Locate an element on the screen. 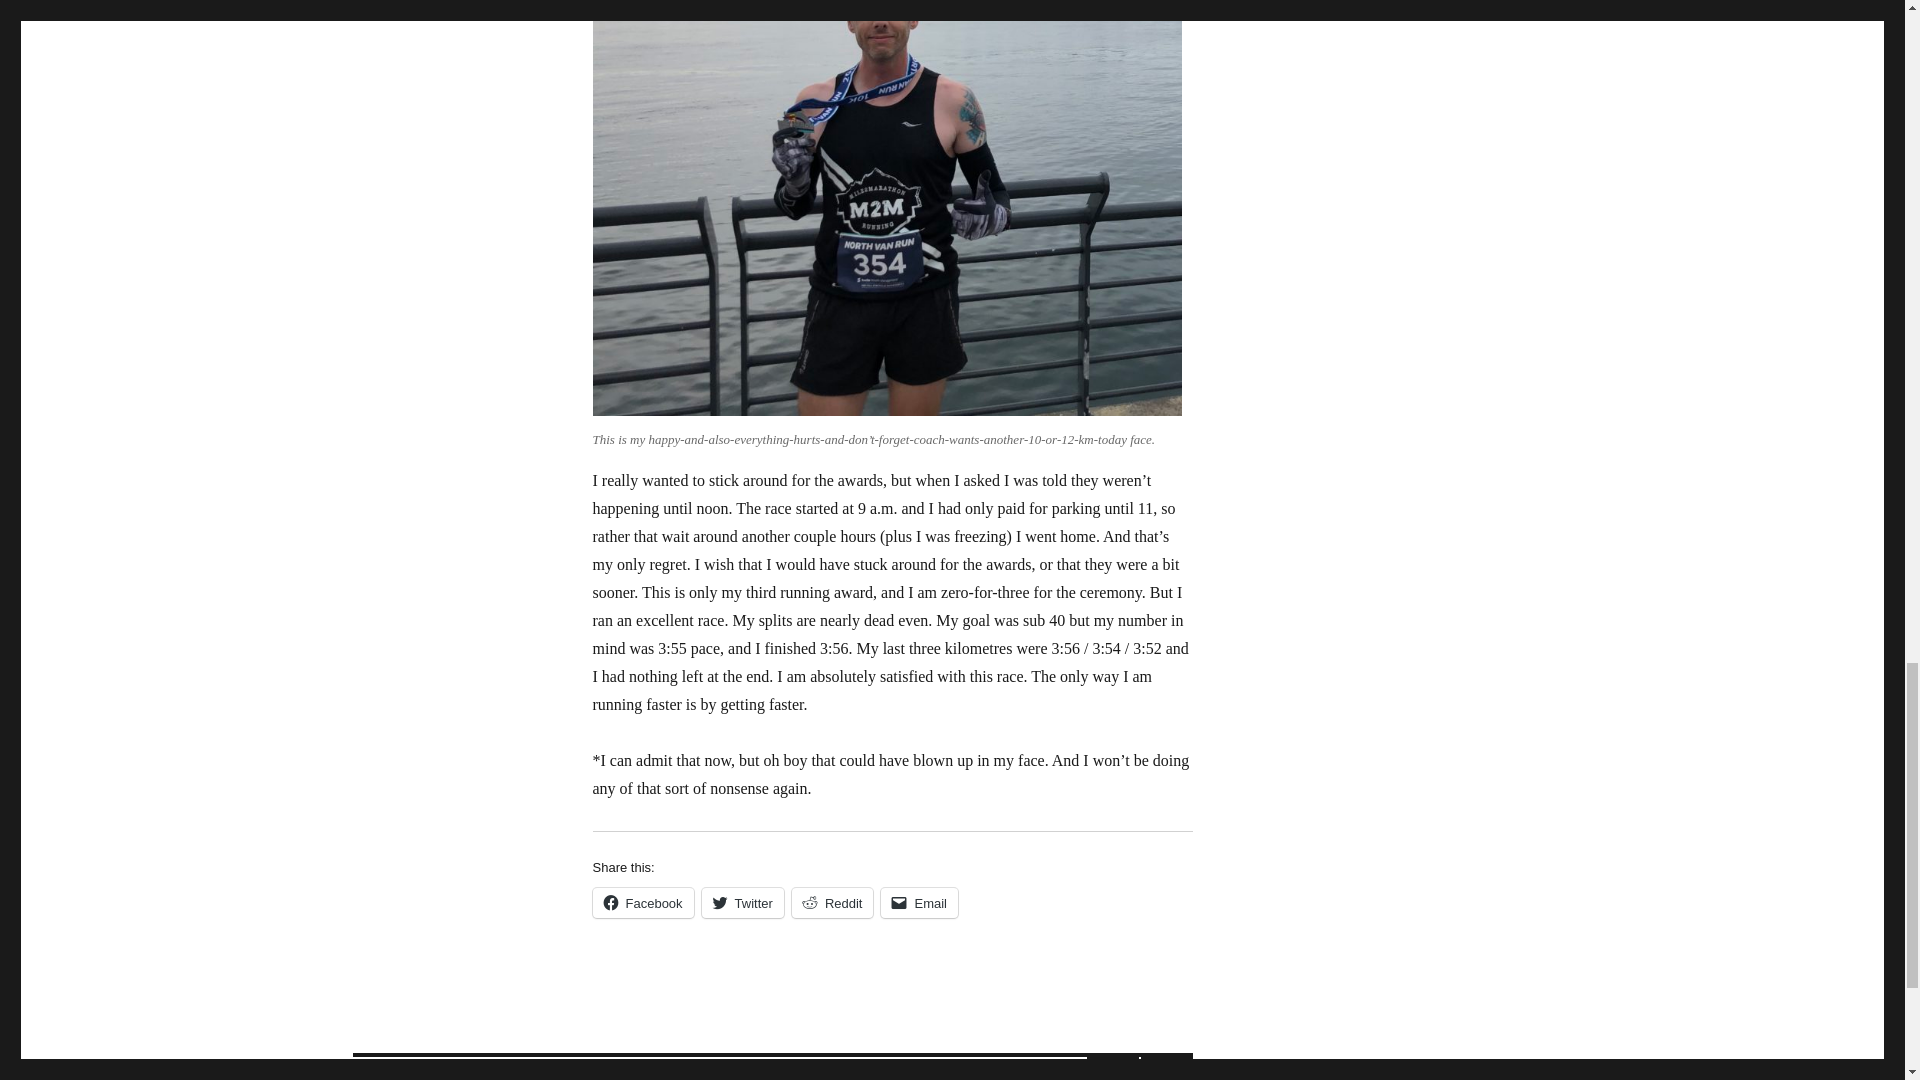  Click to share on Reddit is located at coordinates (832, 902).